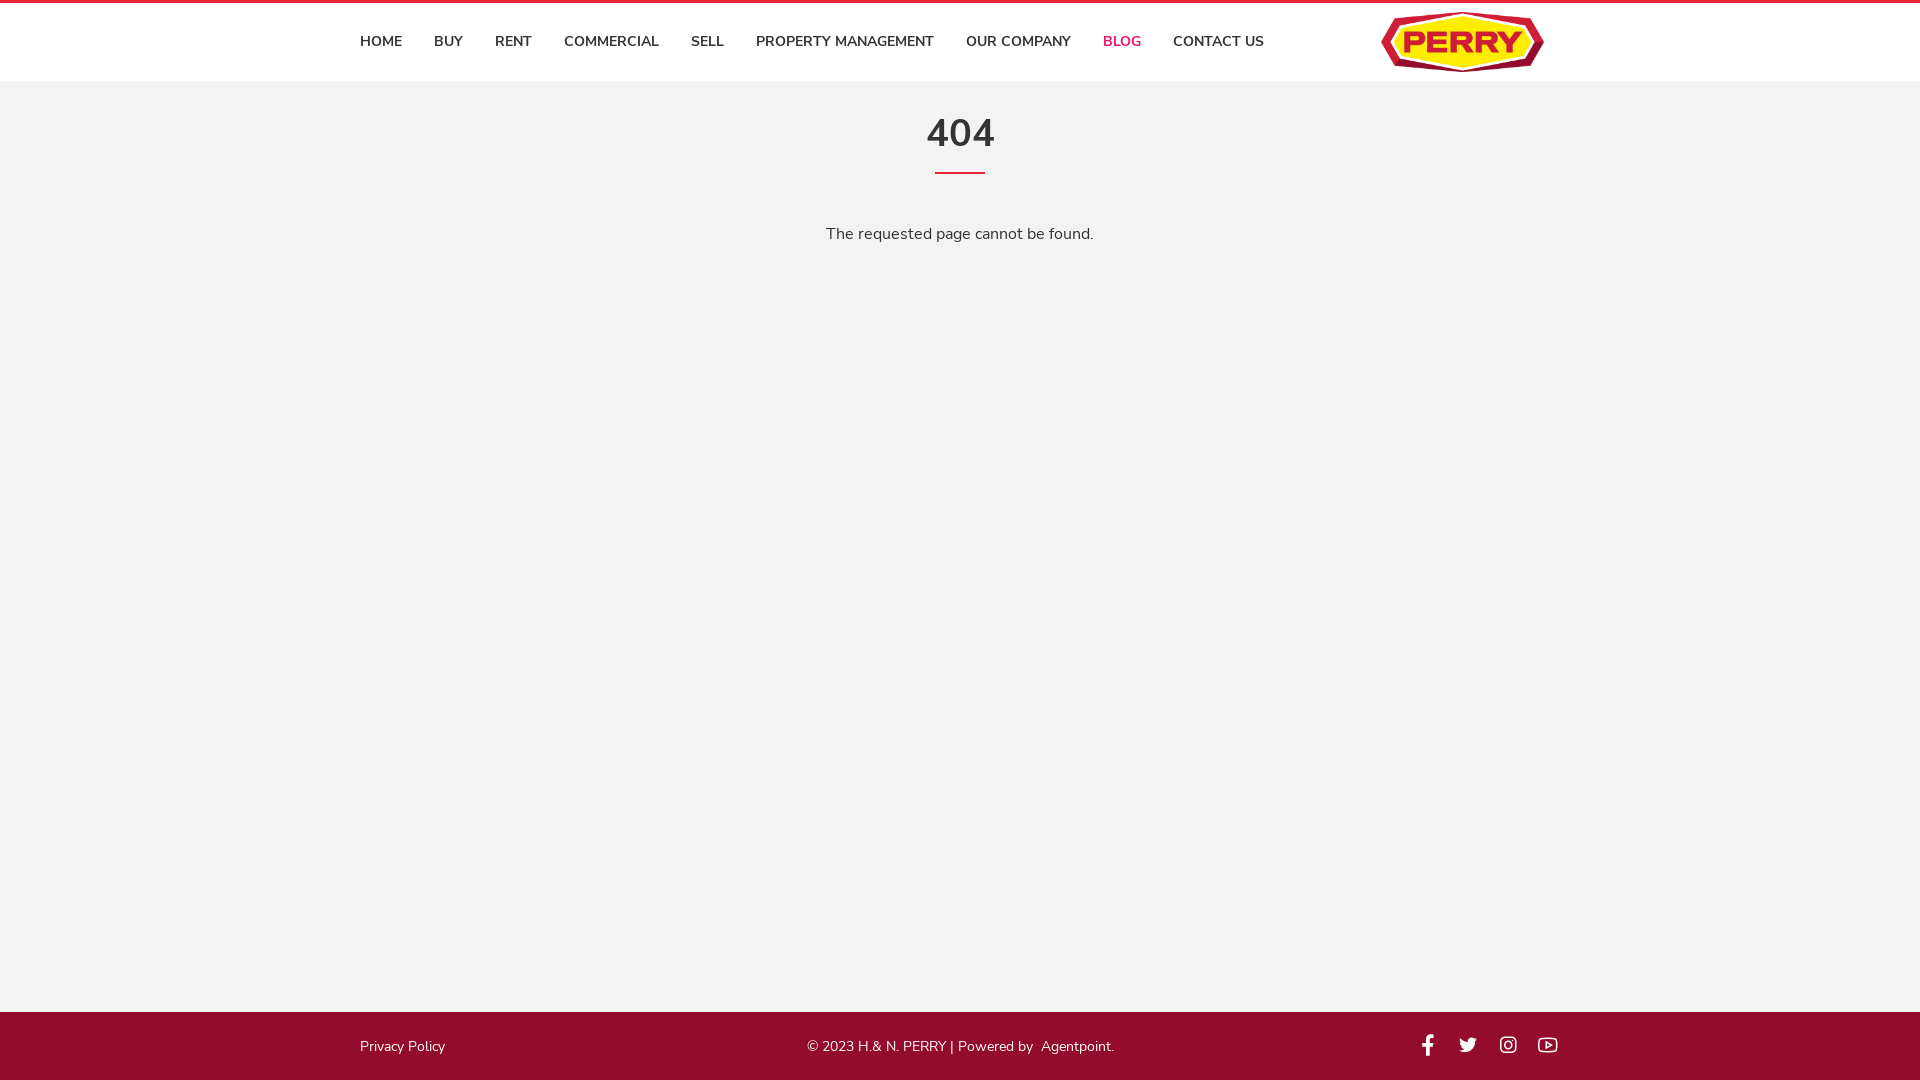  Describe the element at coordinates (514, 42) in the screenshot. I see `RENT` at that location.